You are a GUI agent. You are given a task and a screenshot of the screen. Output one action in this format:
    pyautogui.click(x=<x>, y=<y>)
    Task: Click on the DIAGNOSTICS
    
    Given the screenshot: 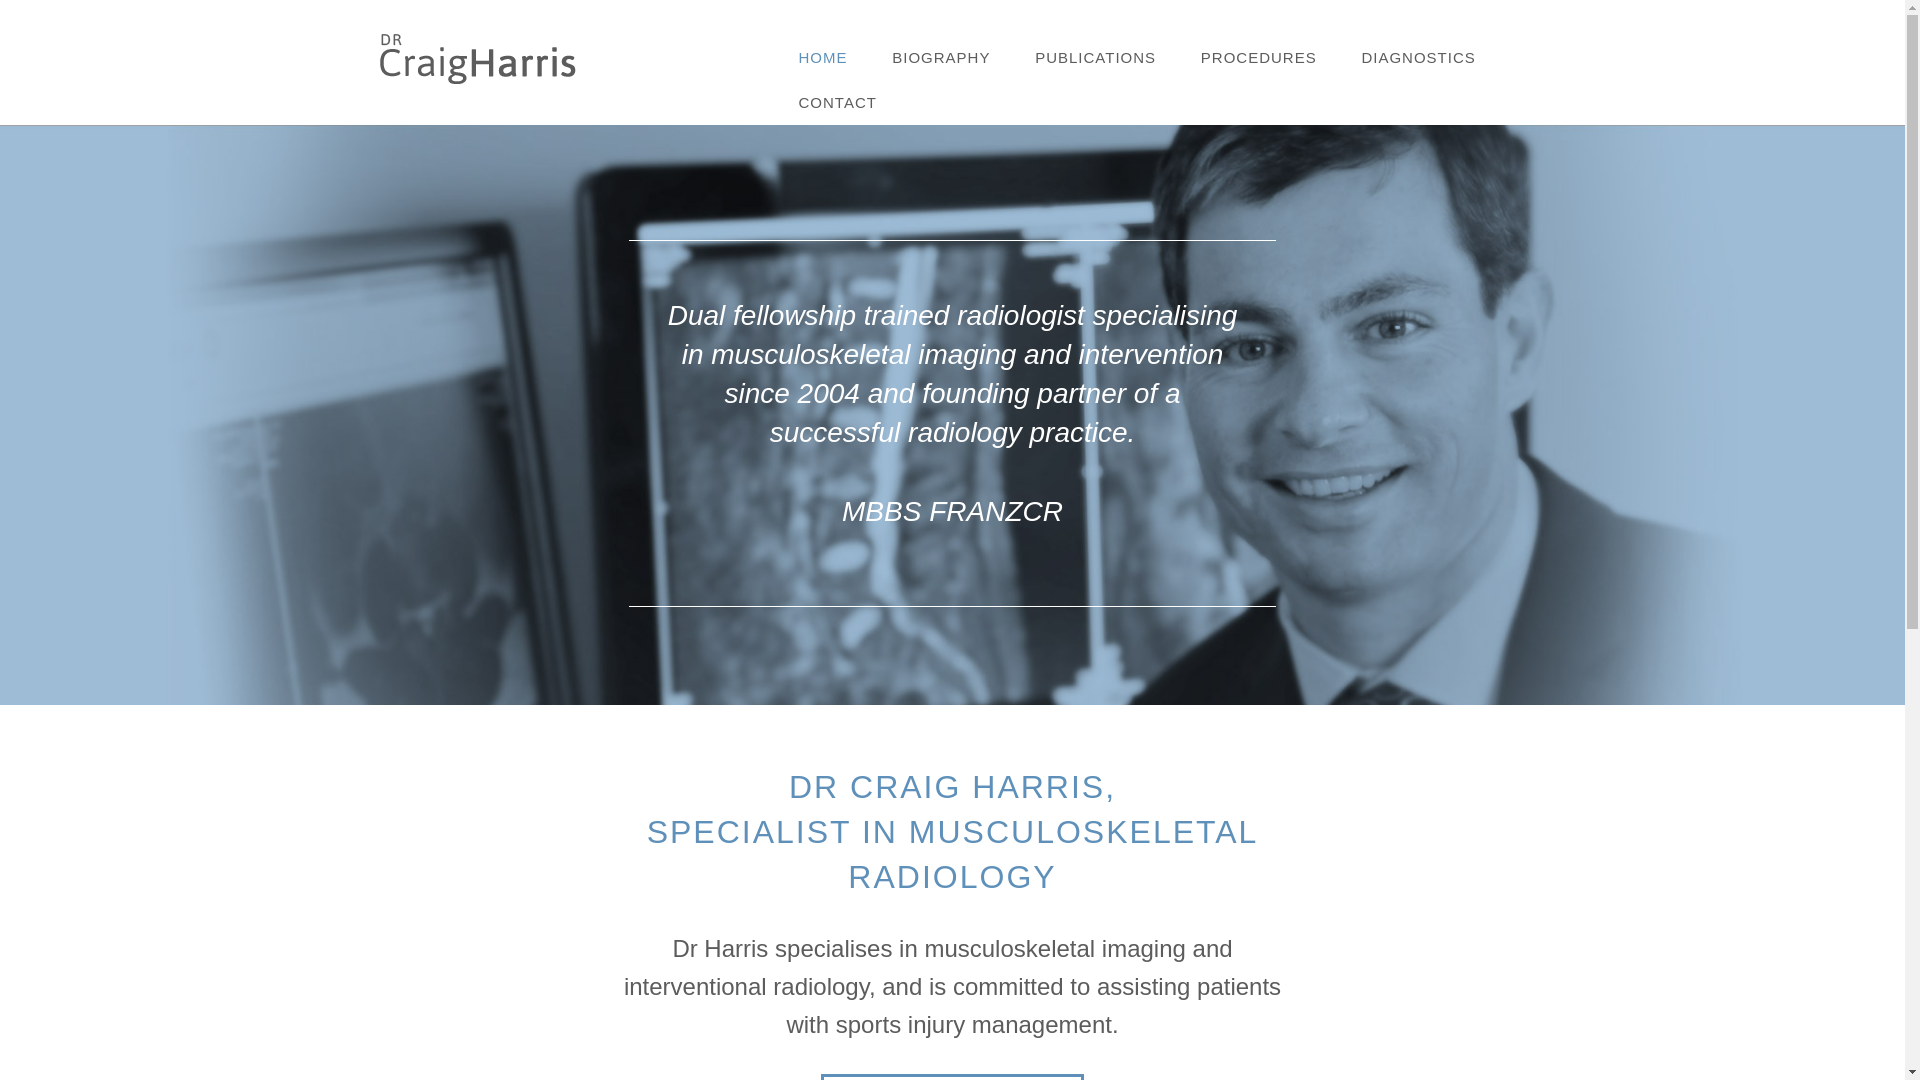 What is the action you would take?
    pyautogui.click(x=1418, y=58)
    